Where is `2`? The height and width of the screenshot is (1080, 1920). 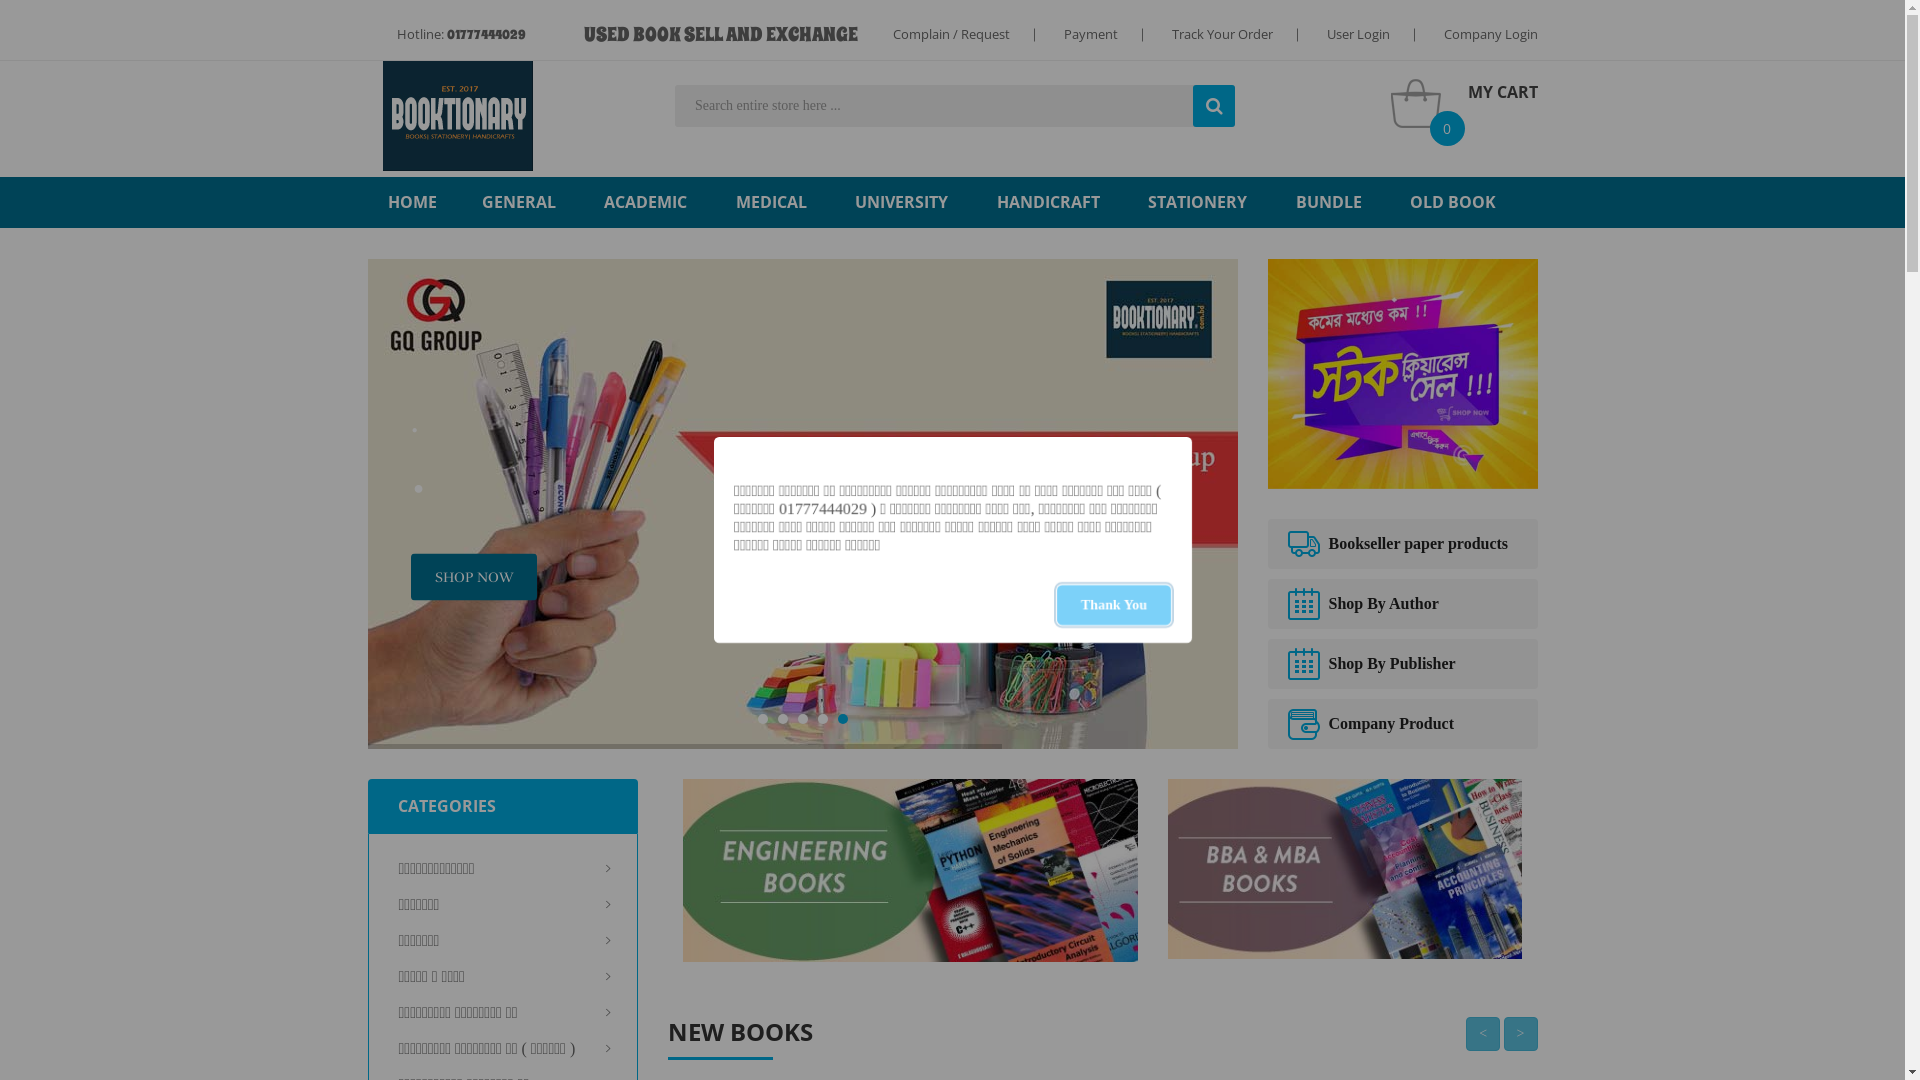 2 is located at coordinates (783, 719).